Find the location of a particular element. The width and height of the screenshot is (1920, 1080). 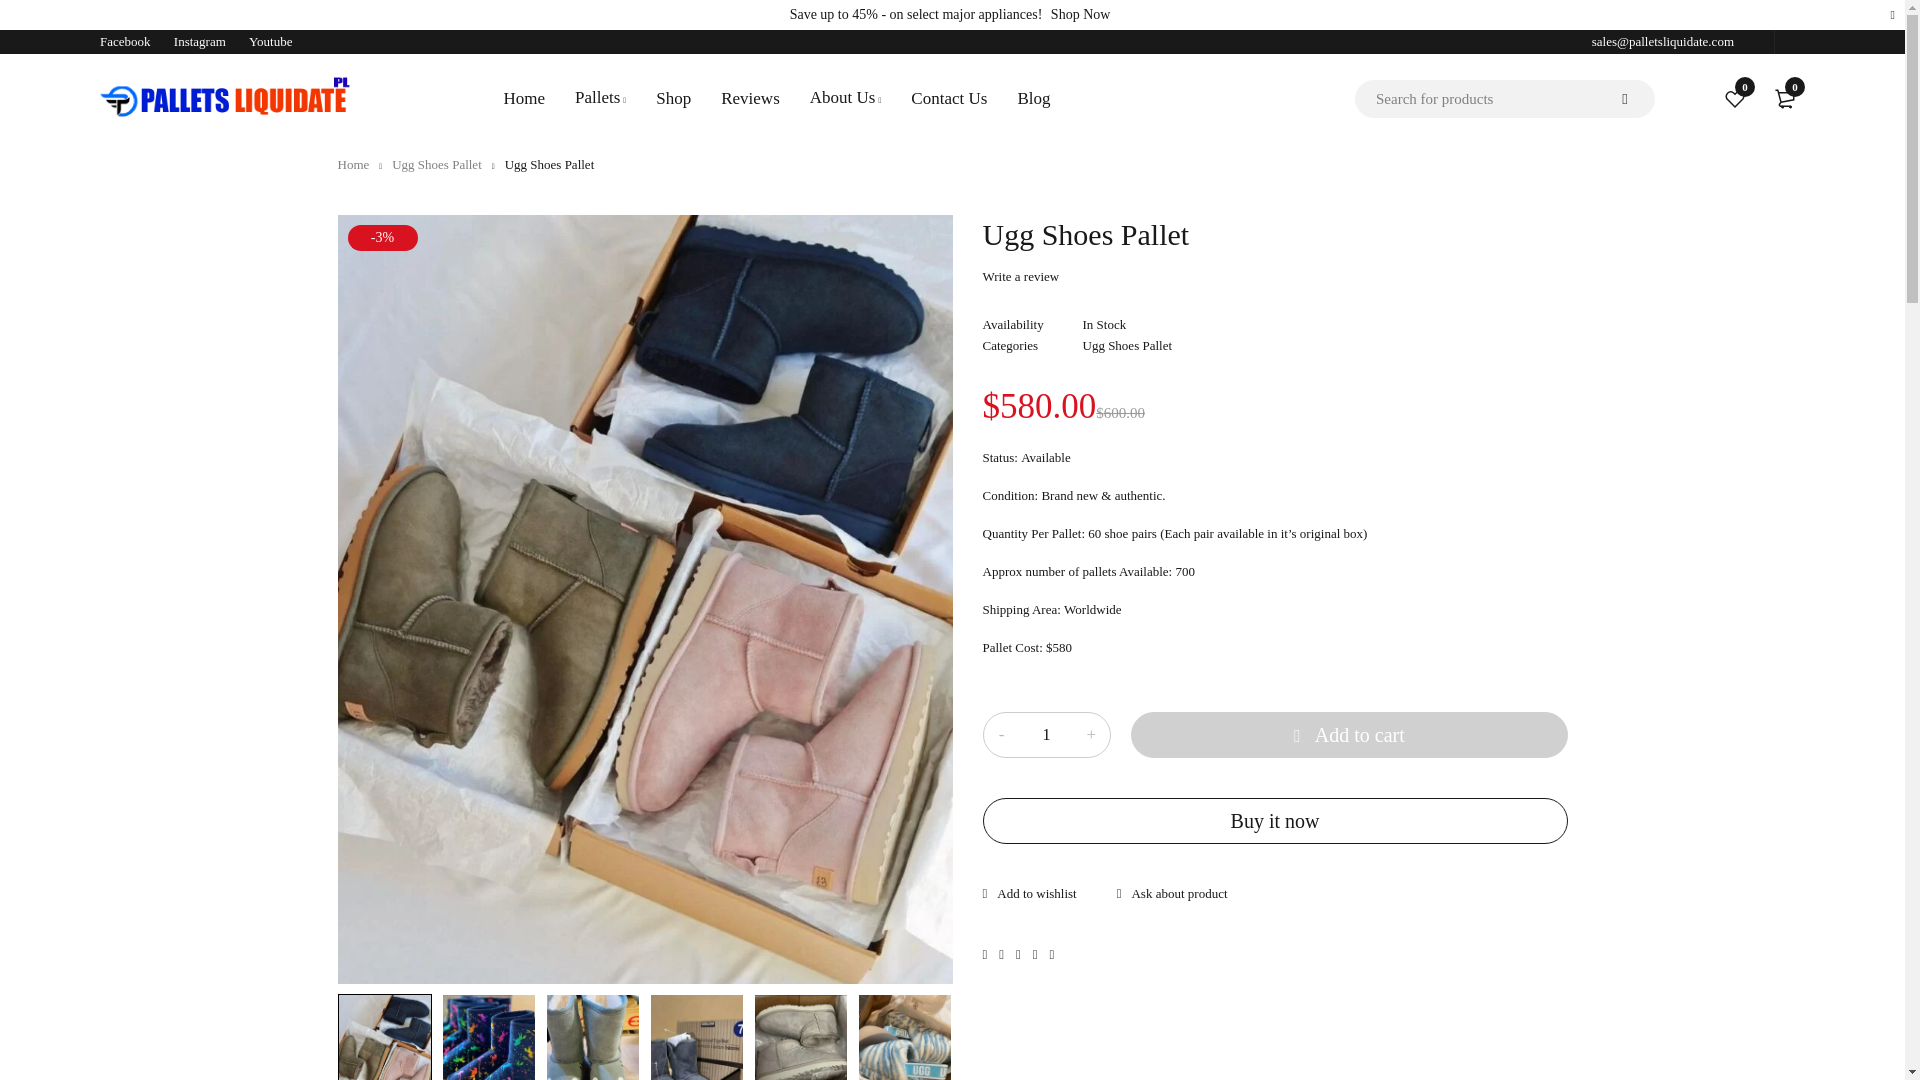

Pallets Liquidation is located at coordinates (224, 98).